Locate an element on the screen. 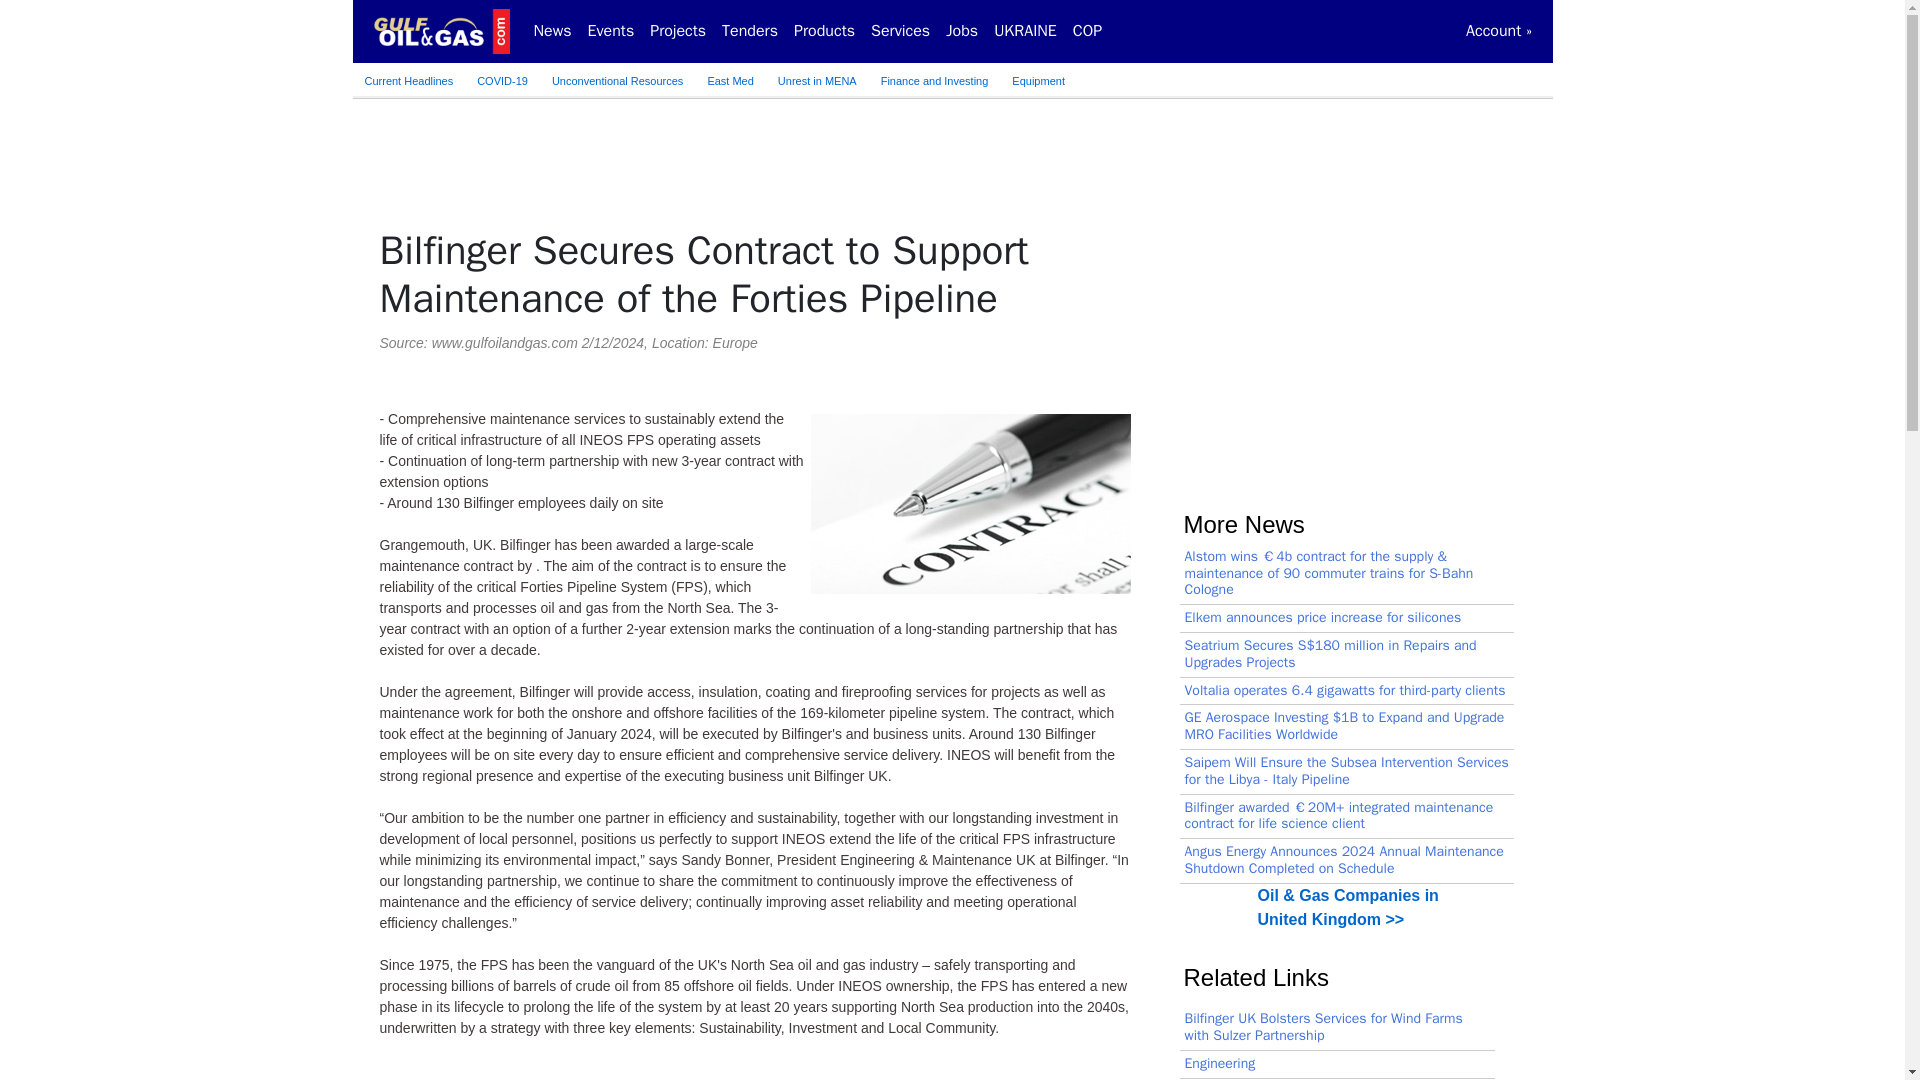 The image size is (1920, 1080). Current Headlines is located at coordinates (408, 80).